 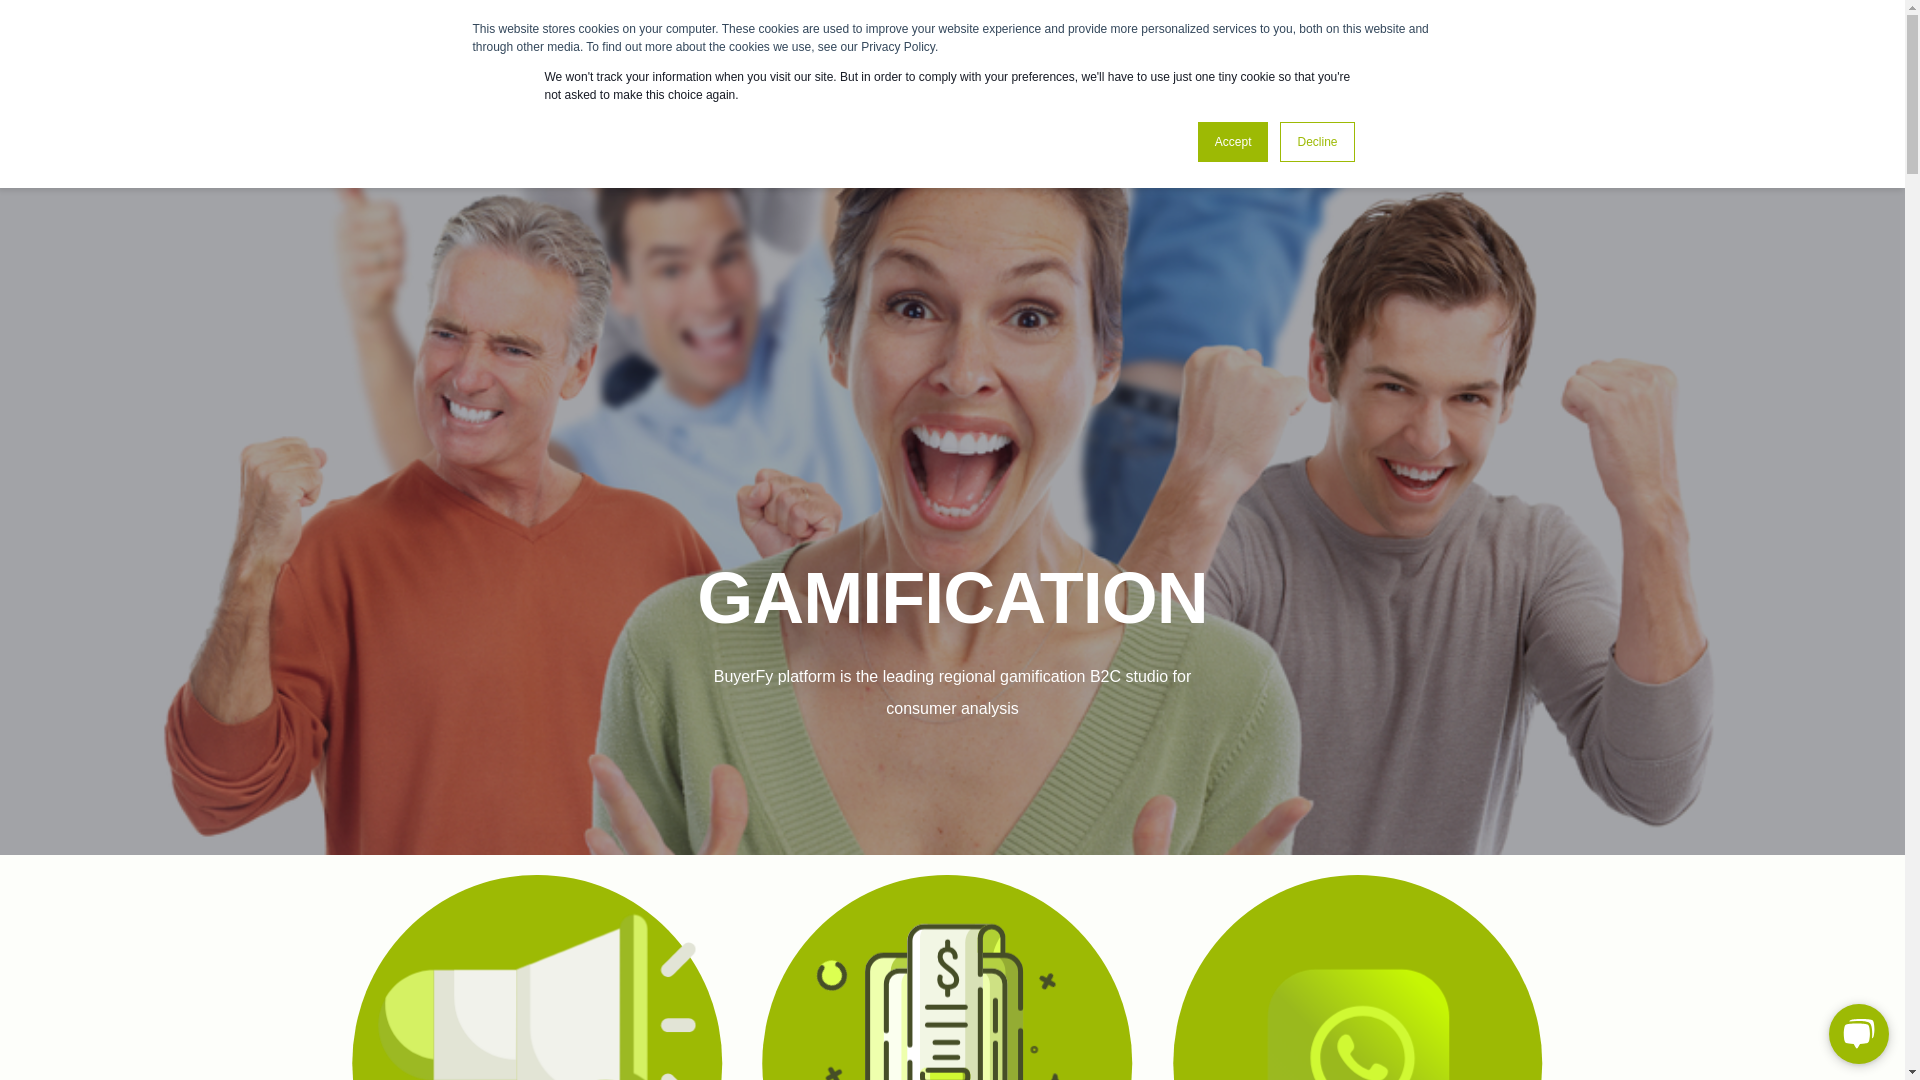 What do you see at coordinates (437, 27) in the screenshot?
I see `Global` at bounding box center [437, 27].